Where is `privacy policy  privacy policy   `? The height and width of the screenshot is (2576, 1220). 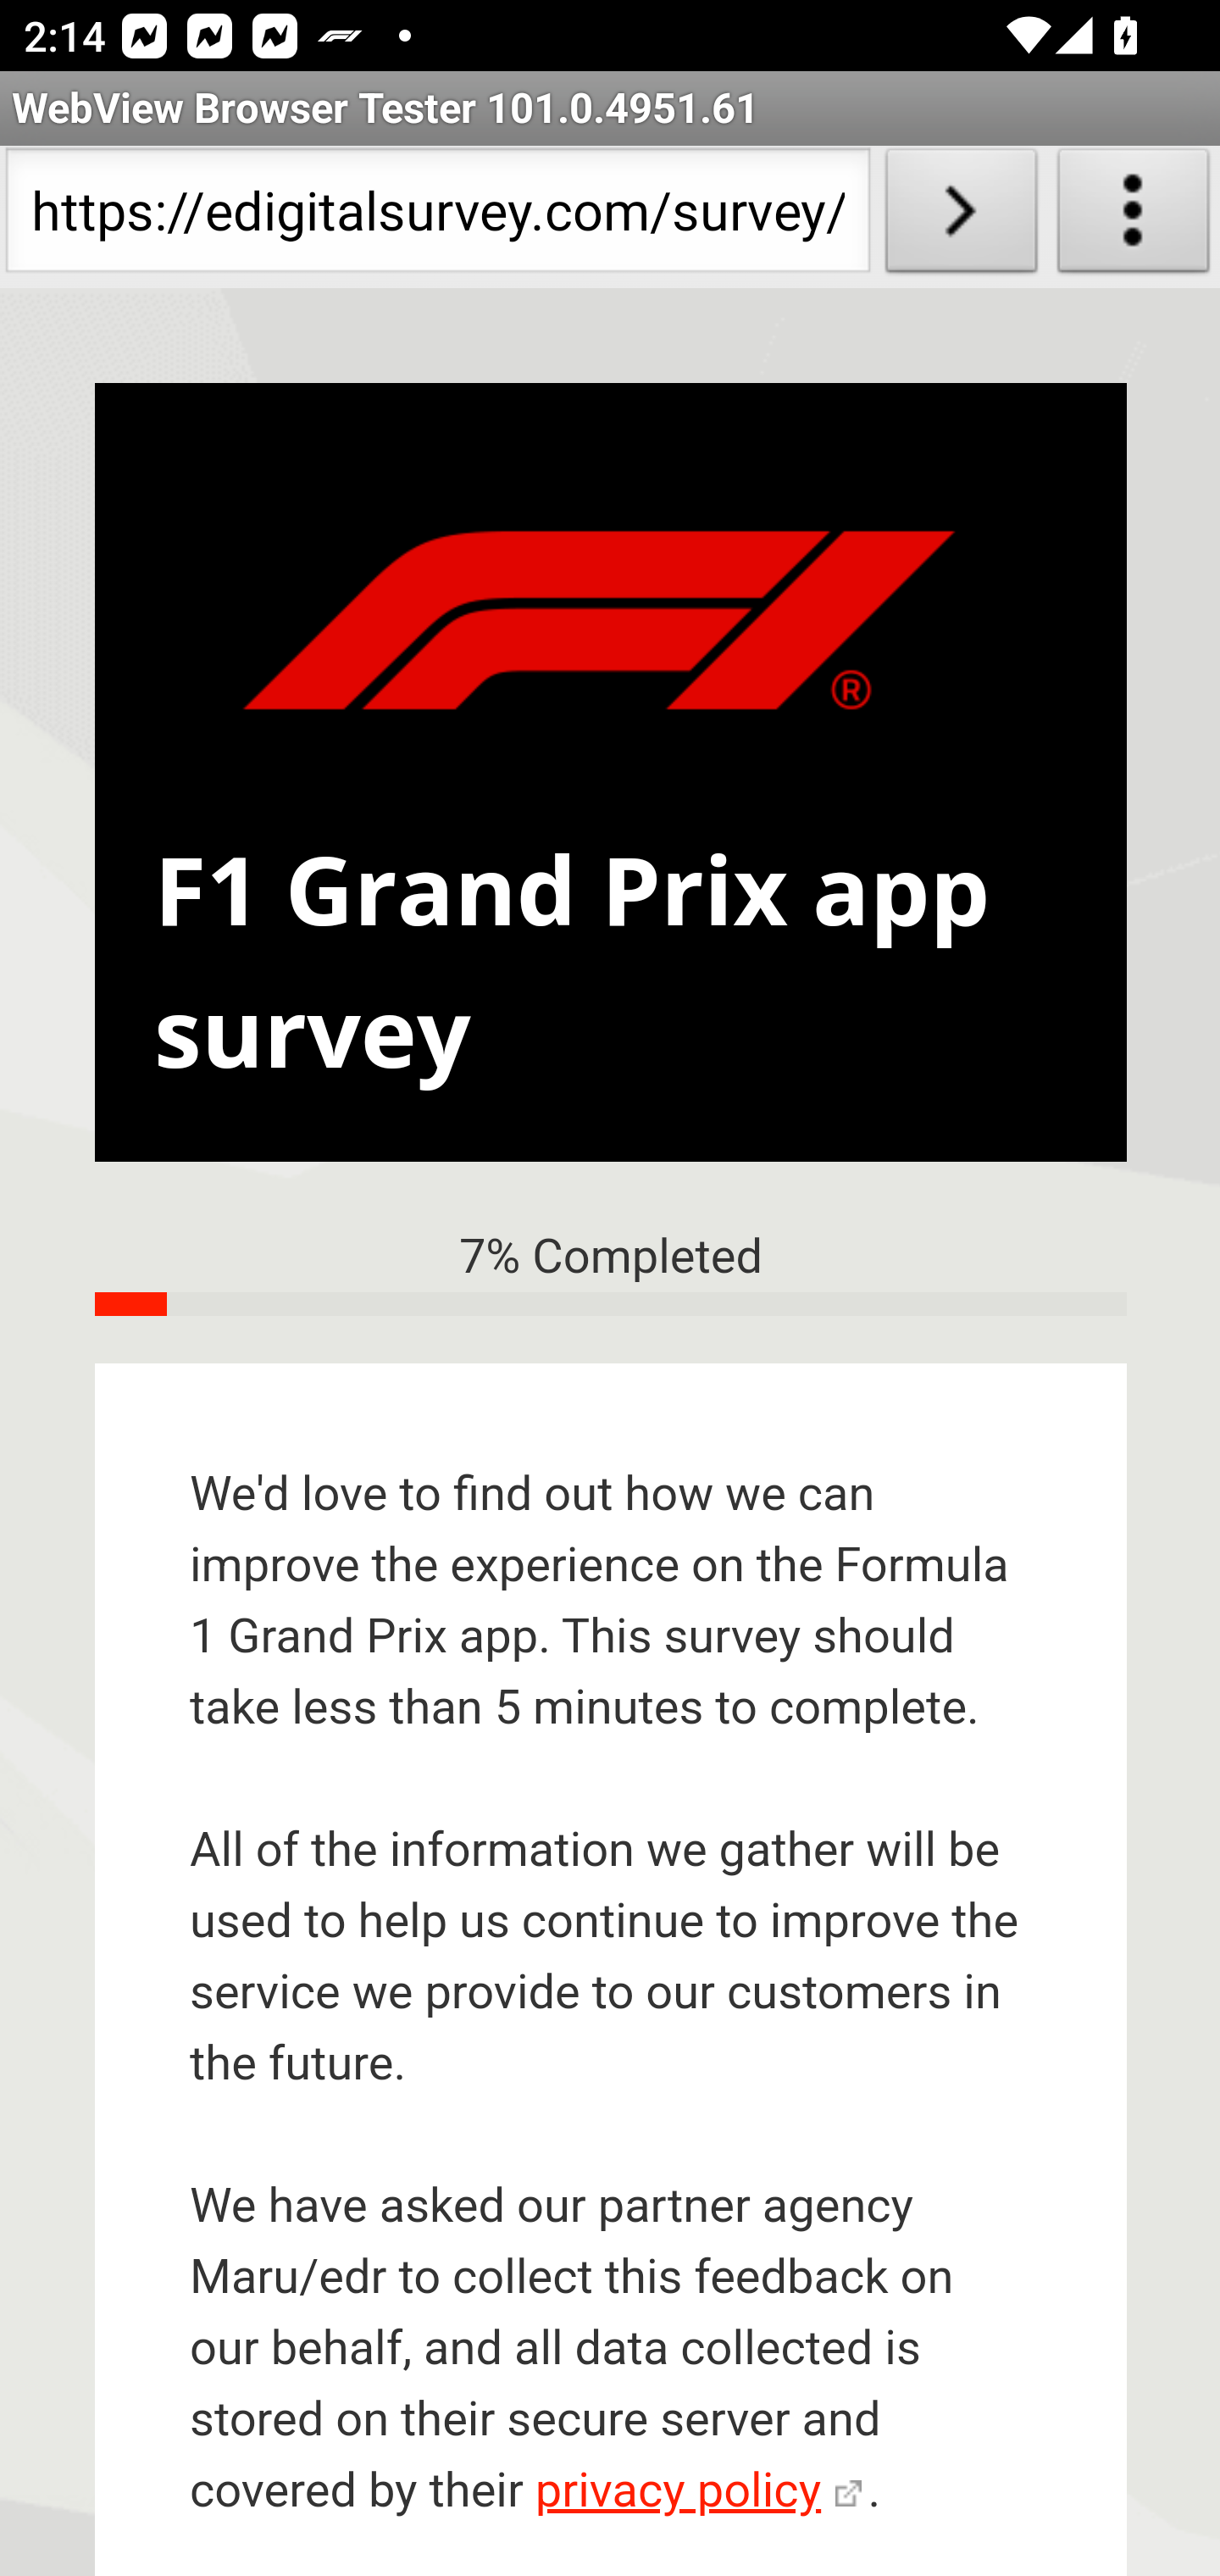
privacy policy  privacy policy    is located at coordinates (698, 2492).